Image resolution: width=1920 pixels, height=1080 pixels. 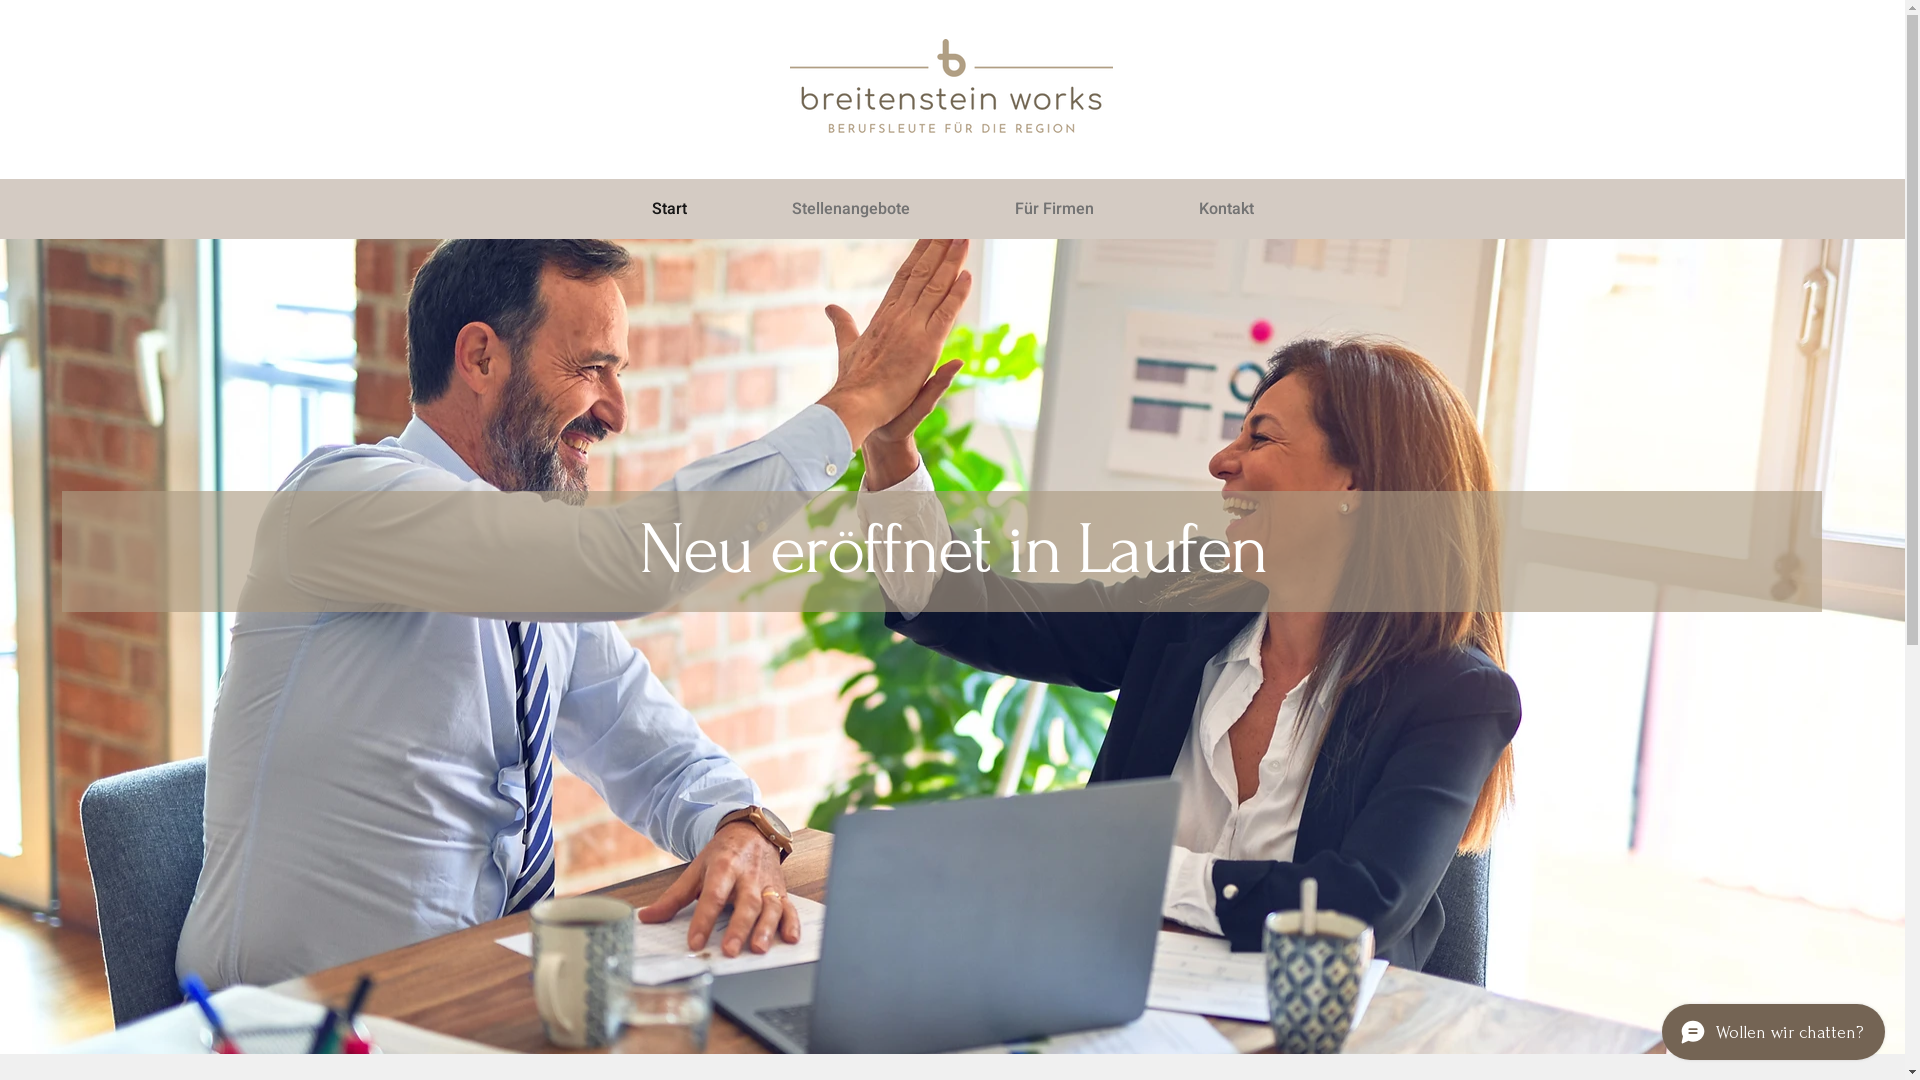 I want to click on Kontakt, so click(x=1226, y=209).